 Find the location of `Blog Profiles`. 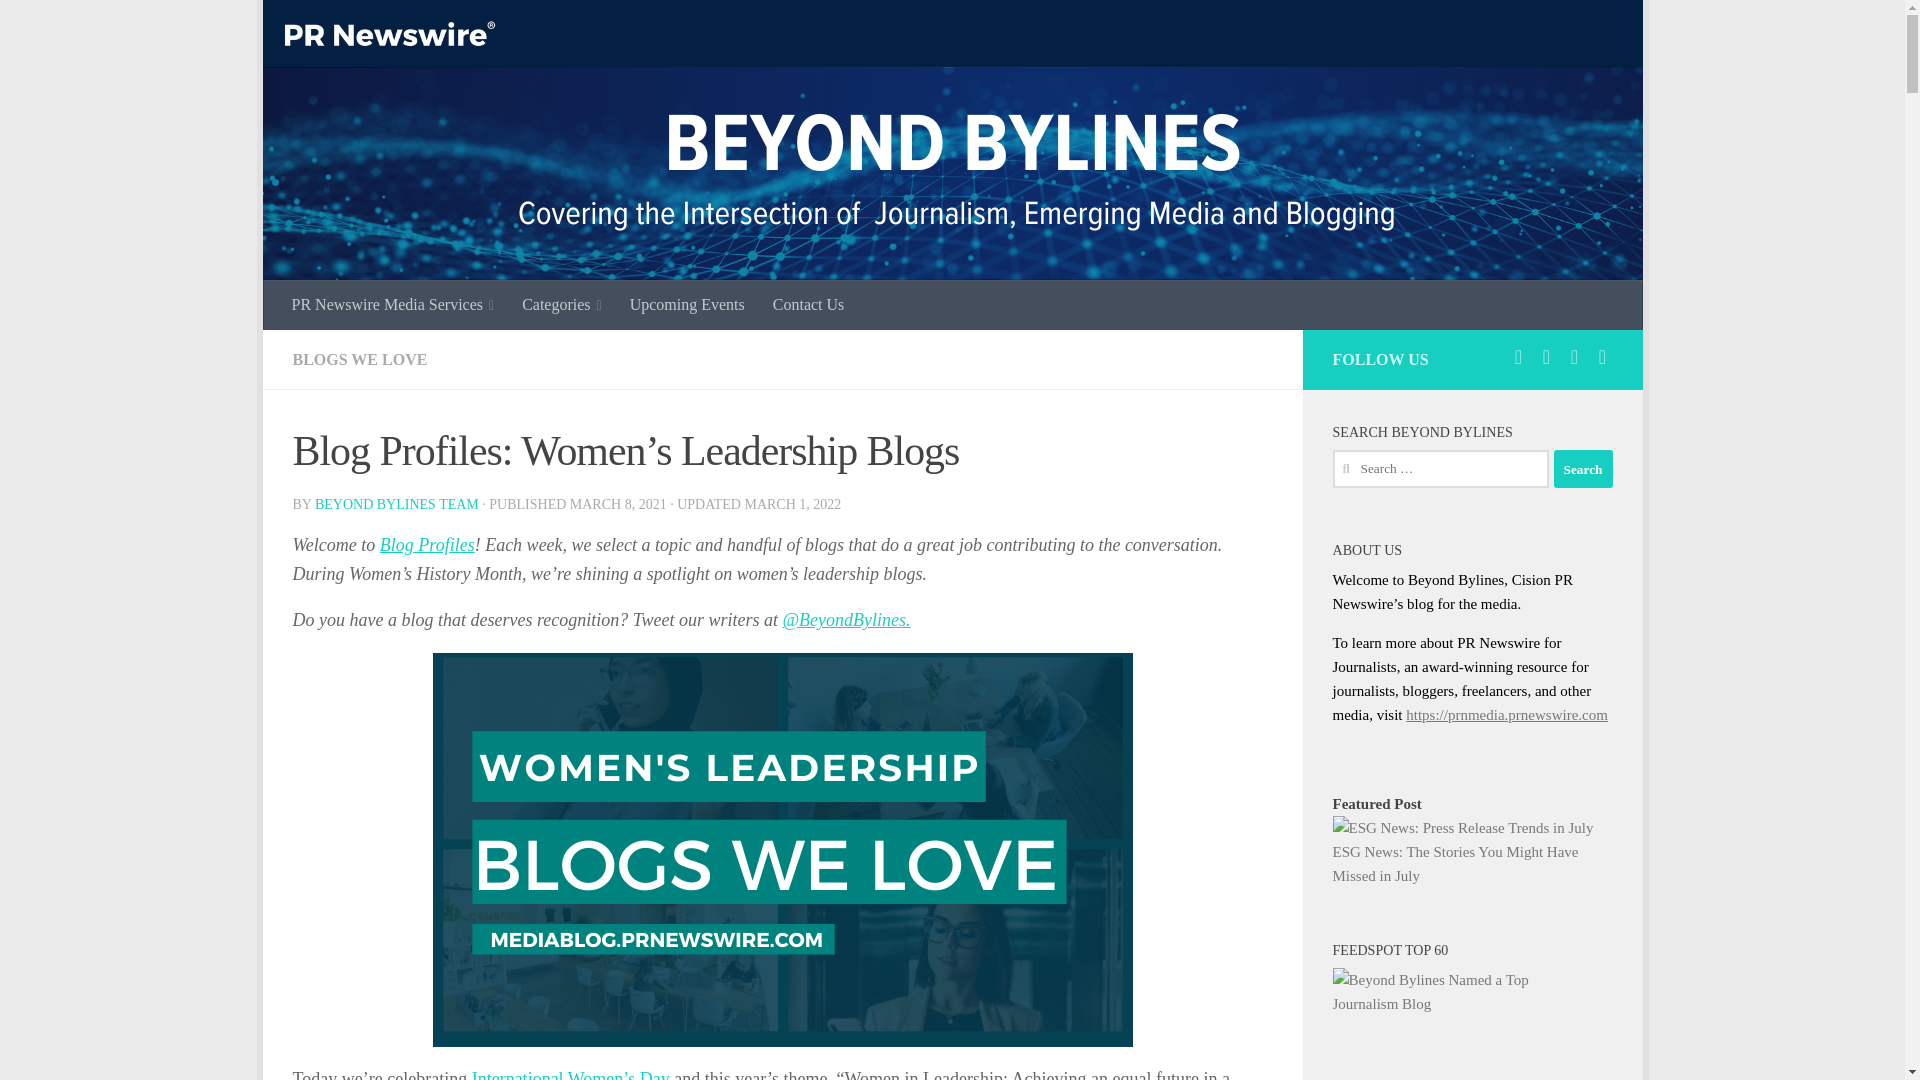

Blog Profiles is located at coordinates (427, 544).